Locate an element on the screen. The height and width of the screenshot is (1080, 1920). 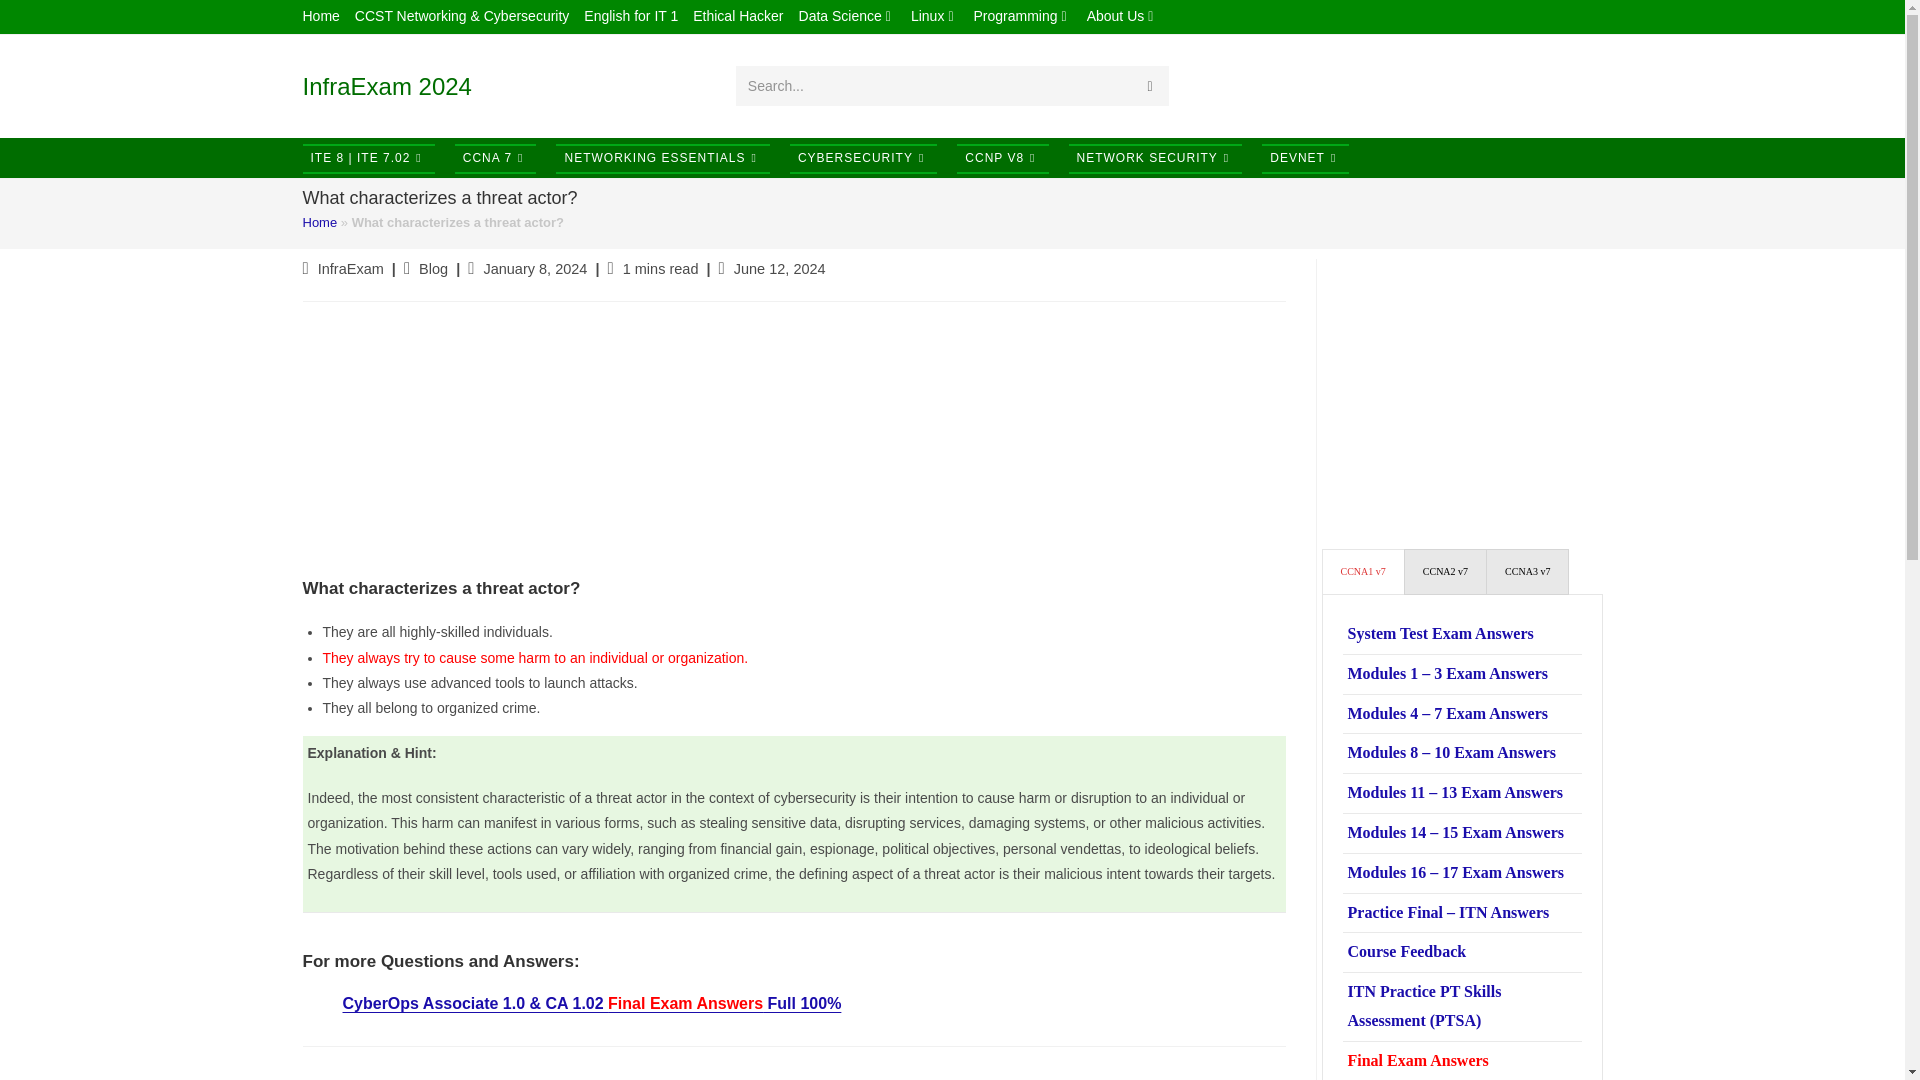
Home is located at coordinates (320, 16).